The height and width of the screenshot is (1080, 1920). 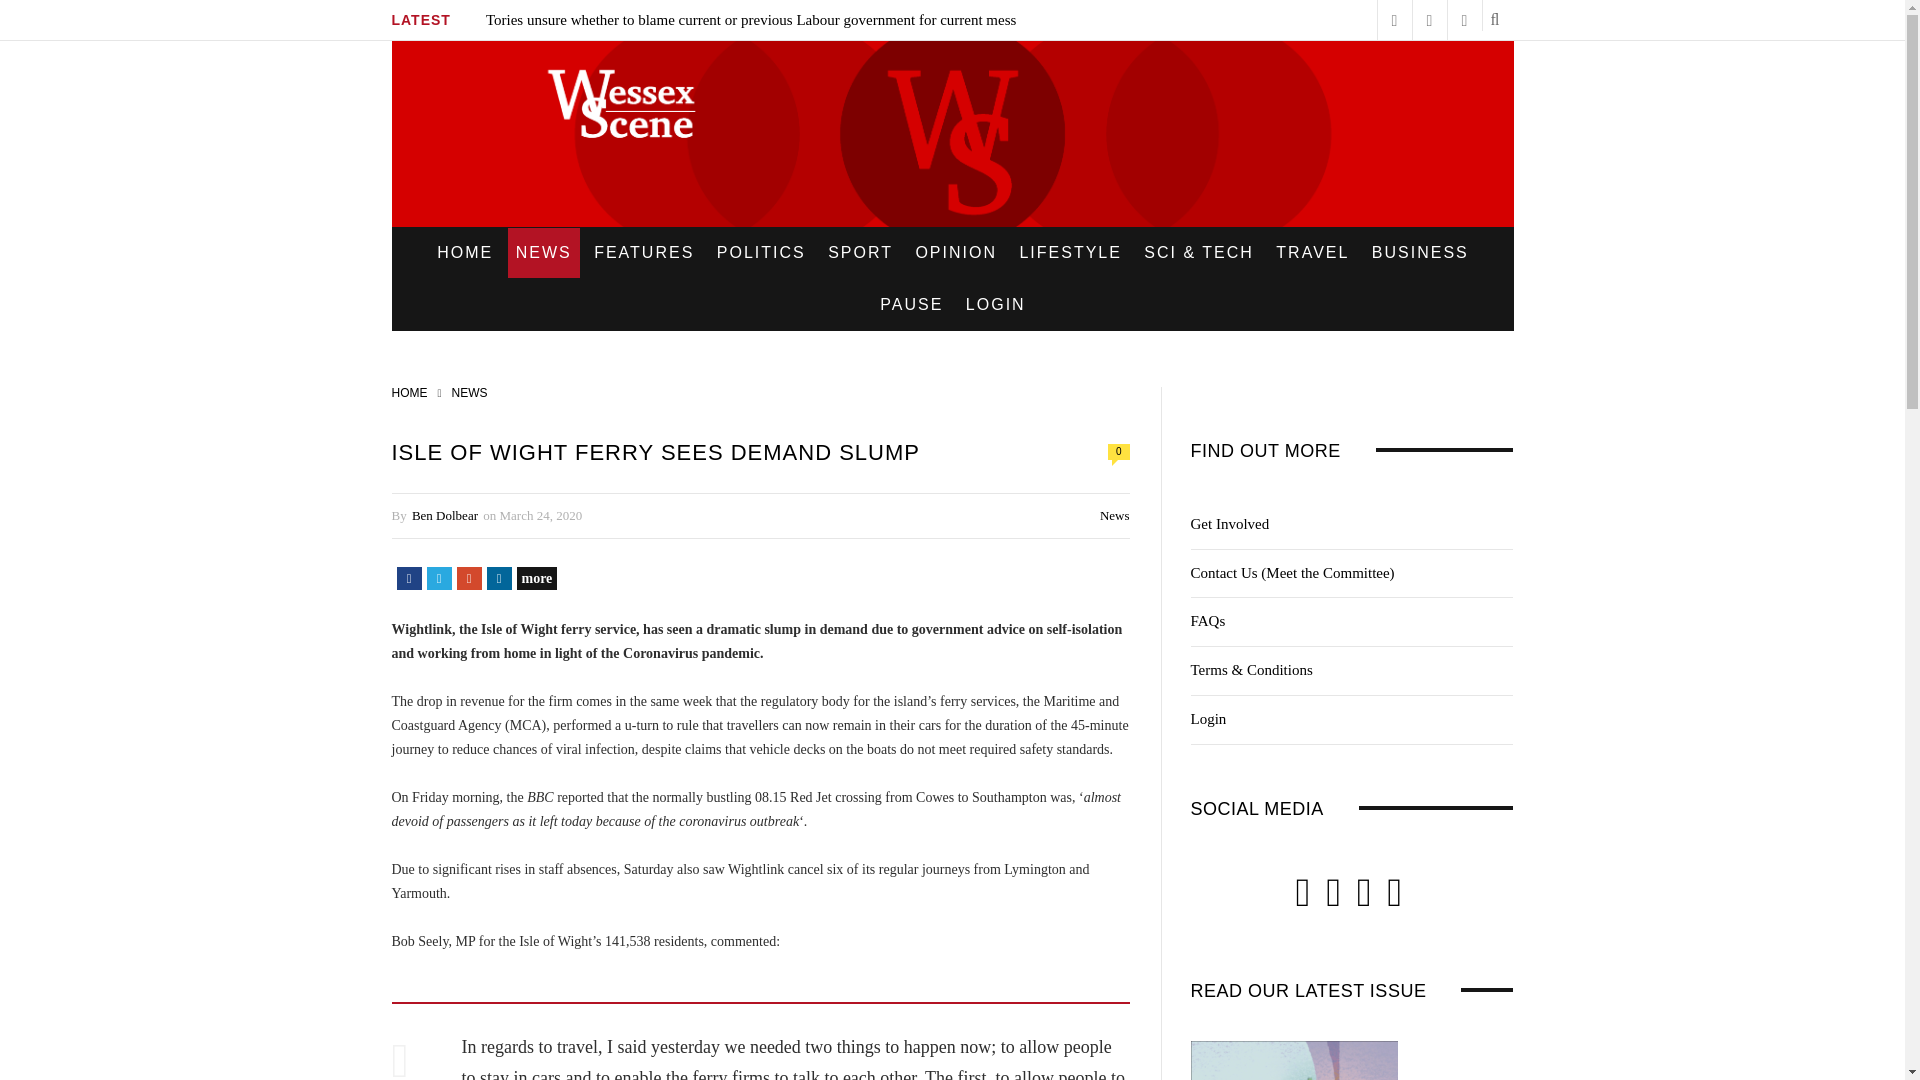 I want to click on News, so click(x=1115, y=514).